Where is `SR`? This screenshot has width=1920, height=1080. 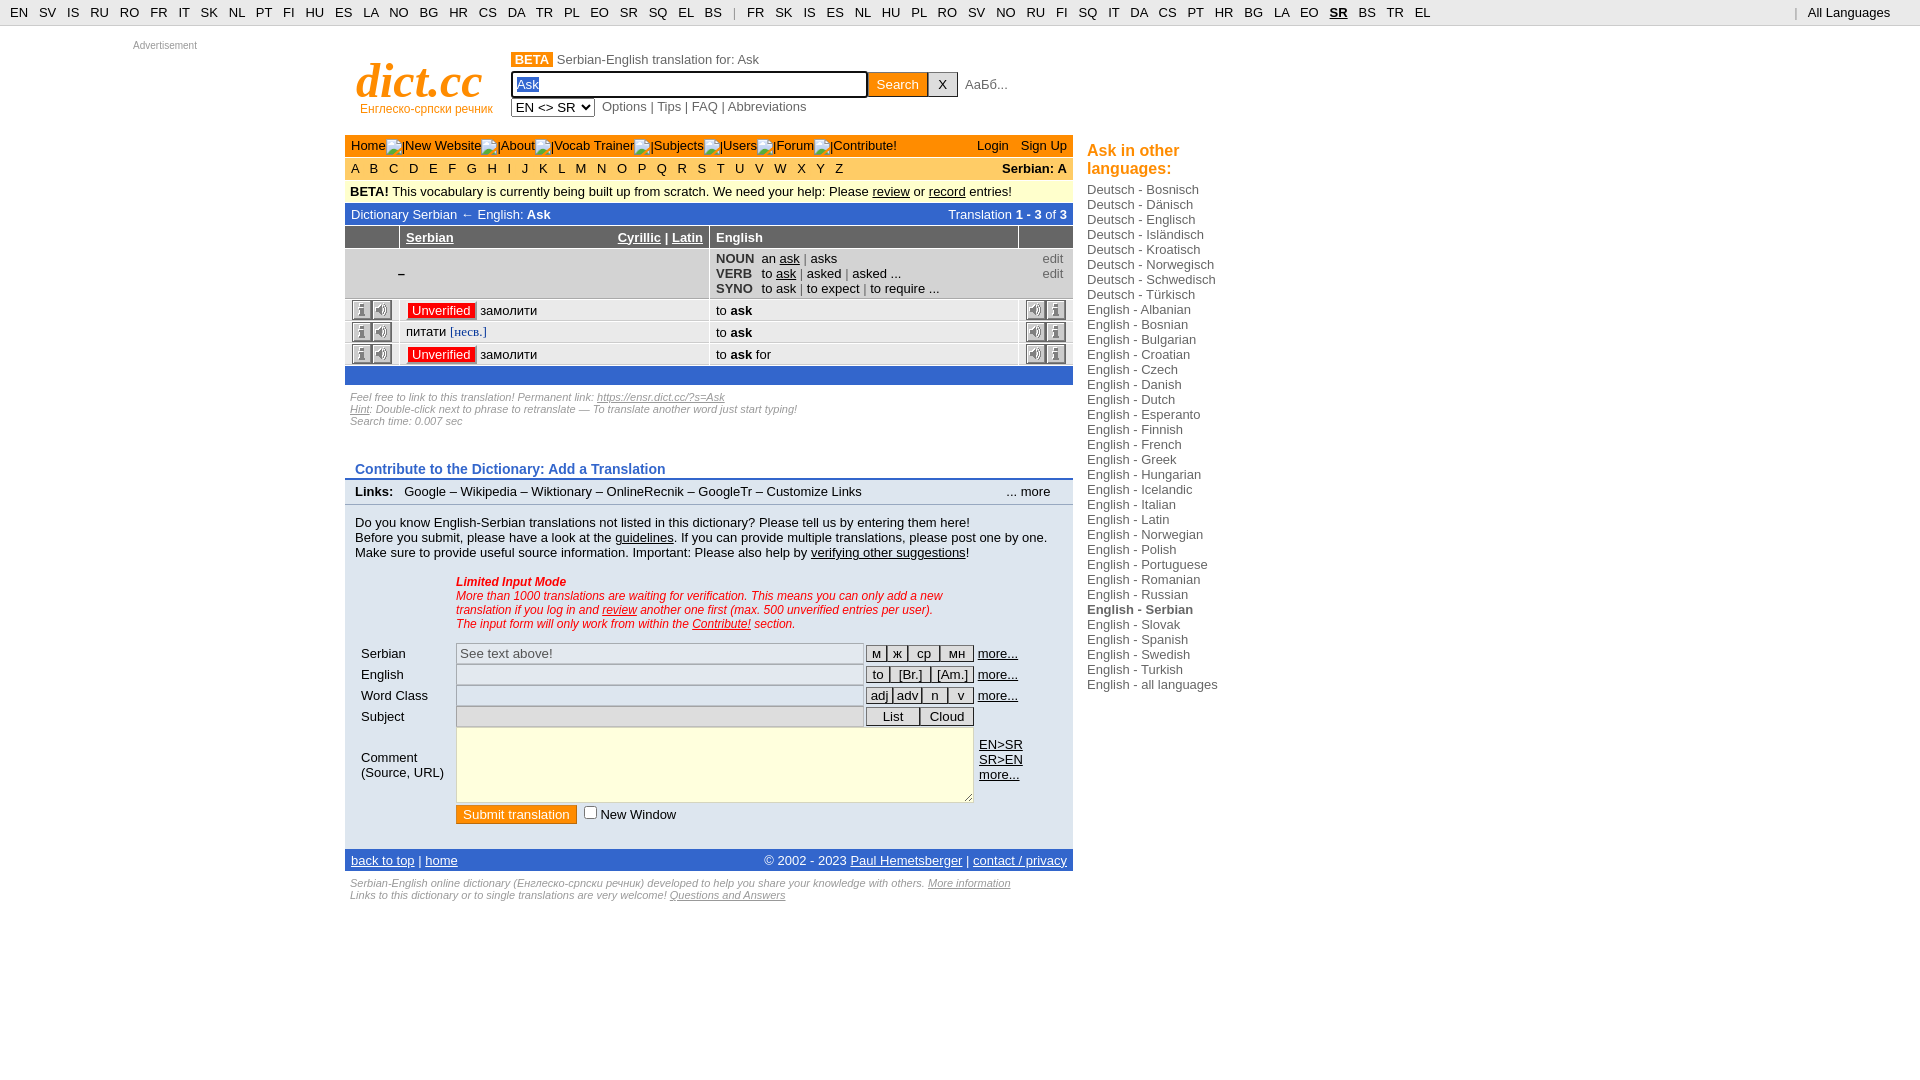
SR is located at coordinates (629, 12).